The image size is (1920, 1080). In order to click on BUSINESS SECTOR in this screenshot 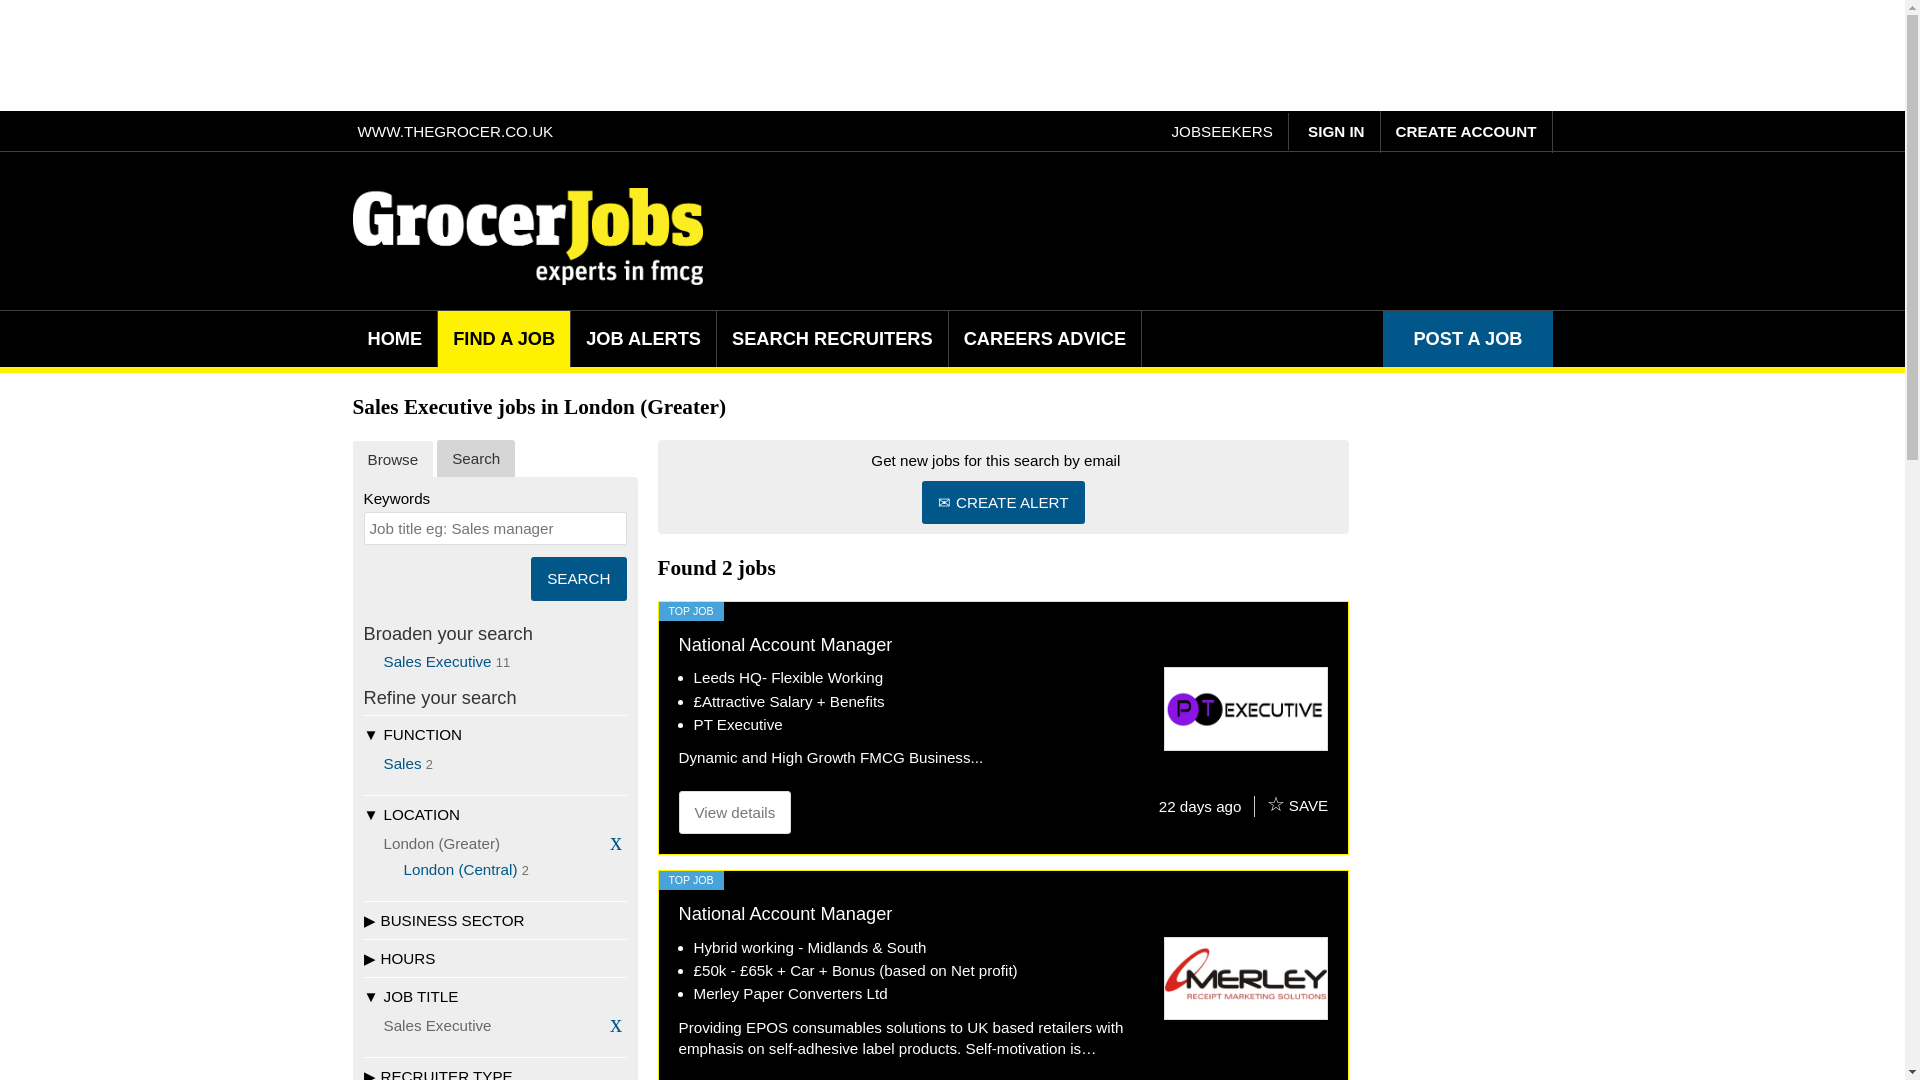, I will do `click(496, 919)`.